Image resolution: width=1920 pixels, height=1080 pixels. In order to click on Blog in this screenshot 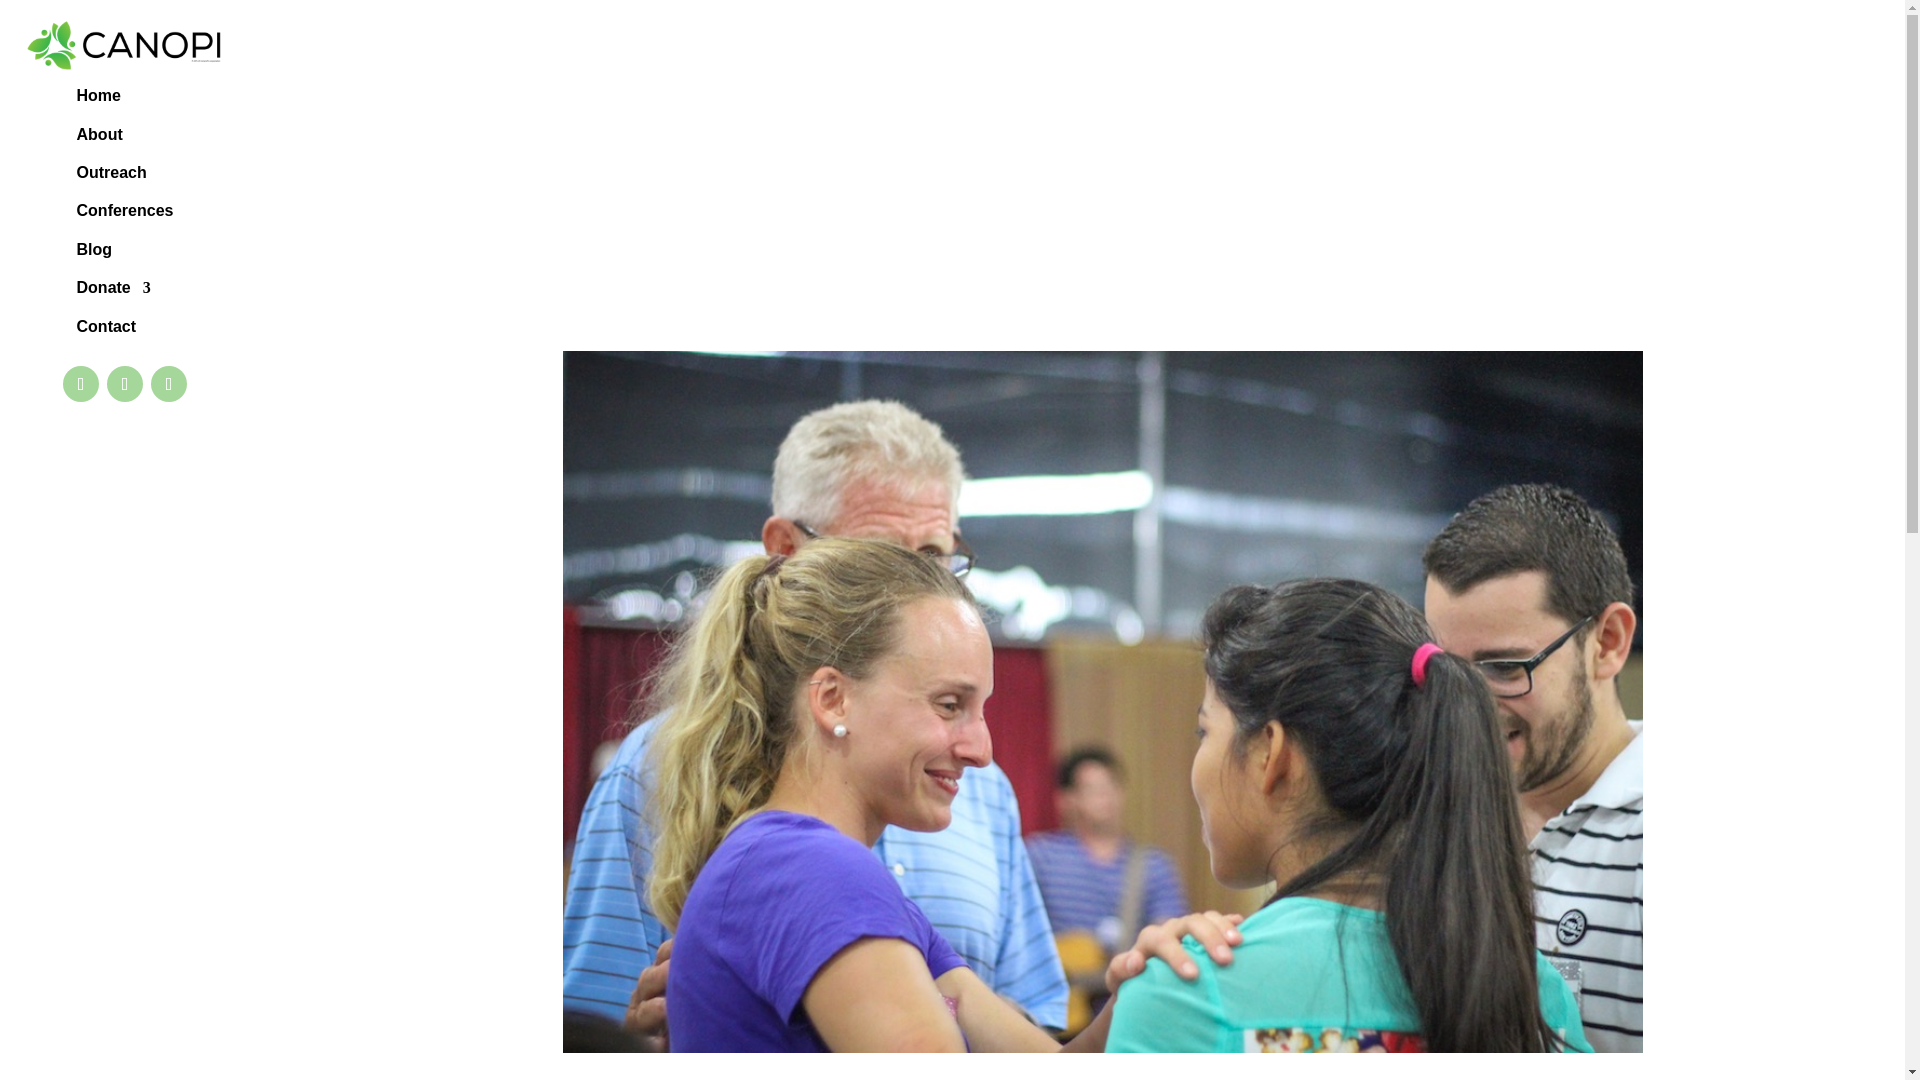, I will do `click(94, 253)`.